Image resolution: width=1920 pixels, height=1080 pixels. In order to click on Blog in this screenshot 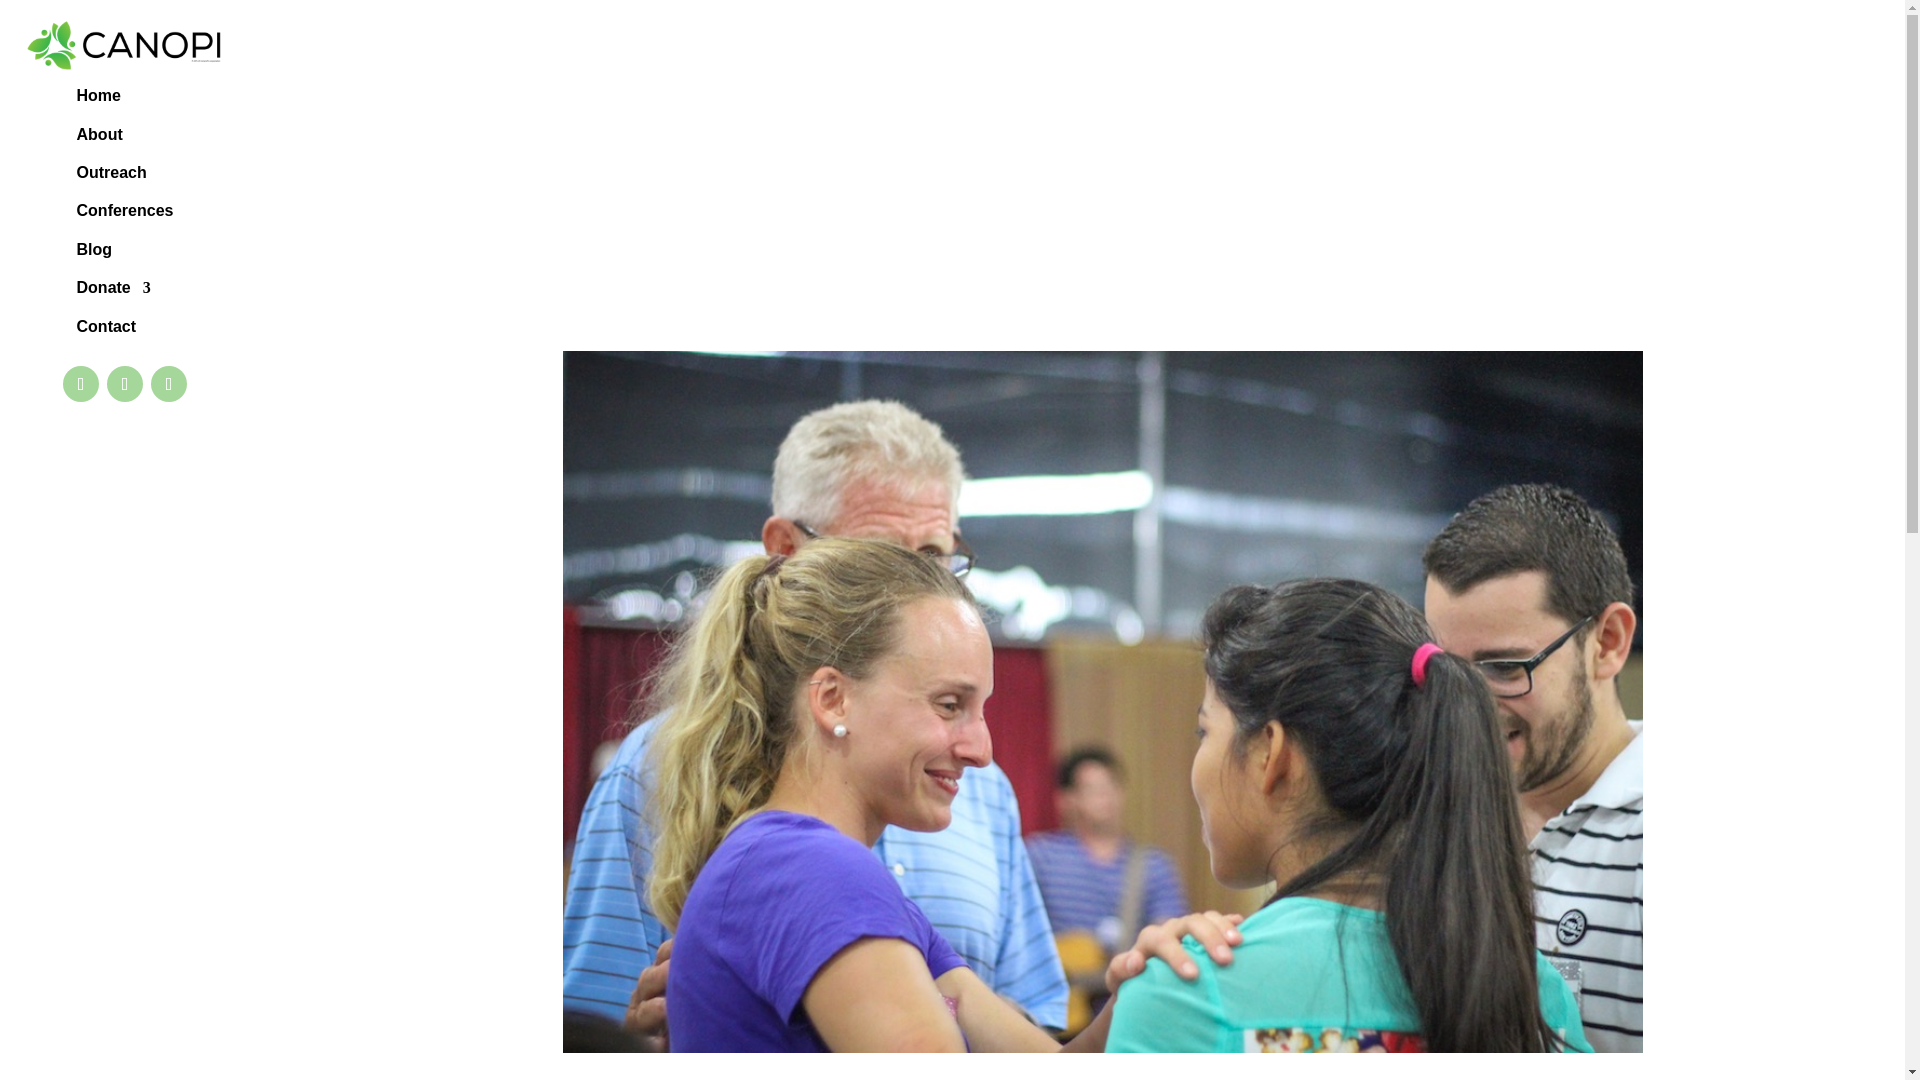, I will do `click(94, 253)`.